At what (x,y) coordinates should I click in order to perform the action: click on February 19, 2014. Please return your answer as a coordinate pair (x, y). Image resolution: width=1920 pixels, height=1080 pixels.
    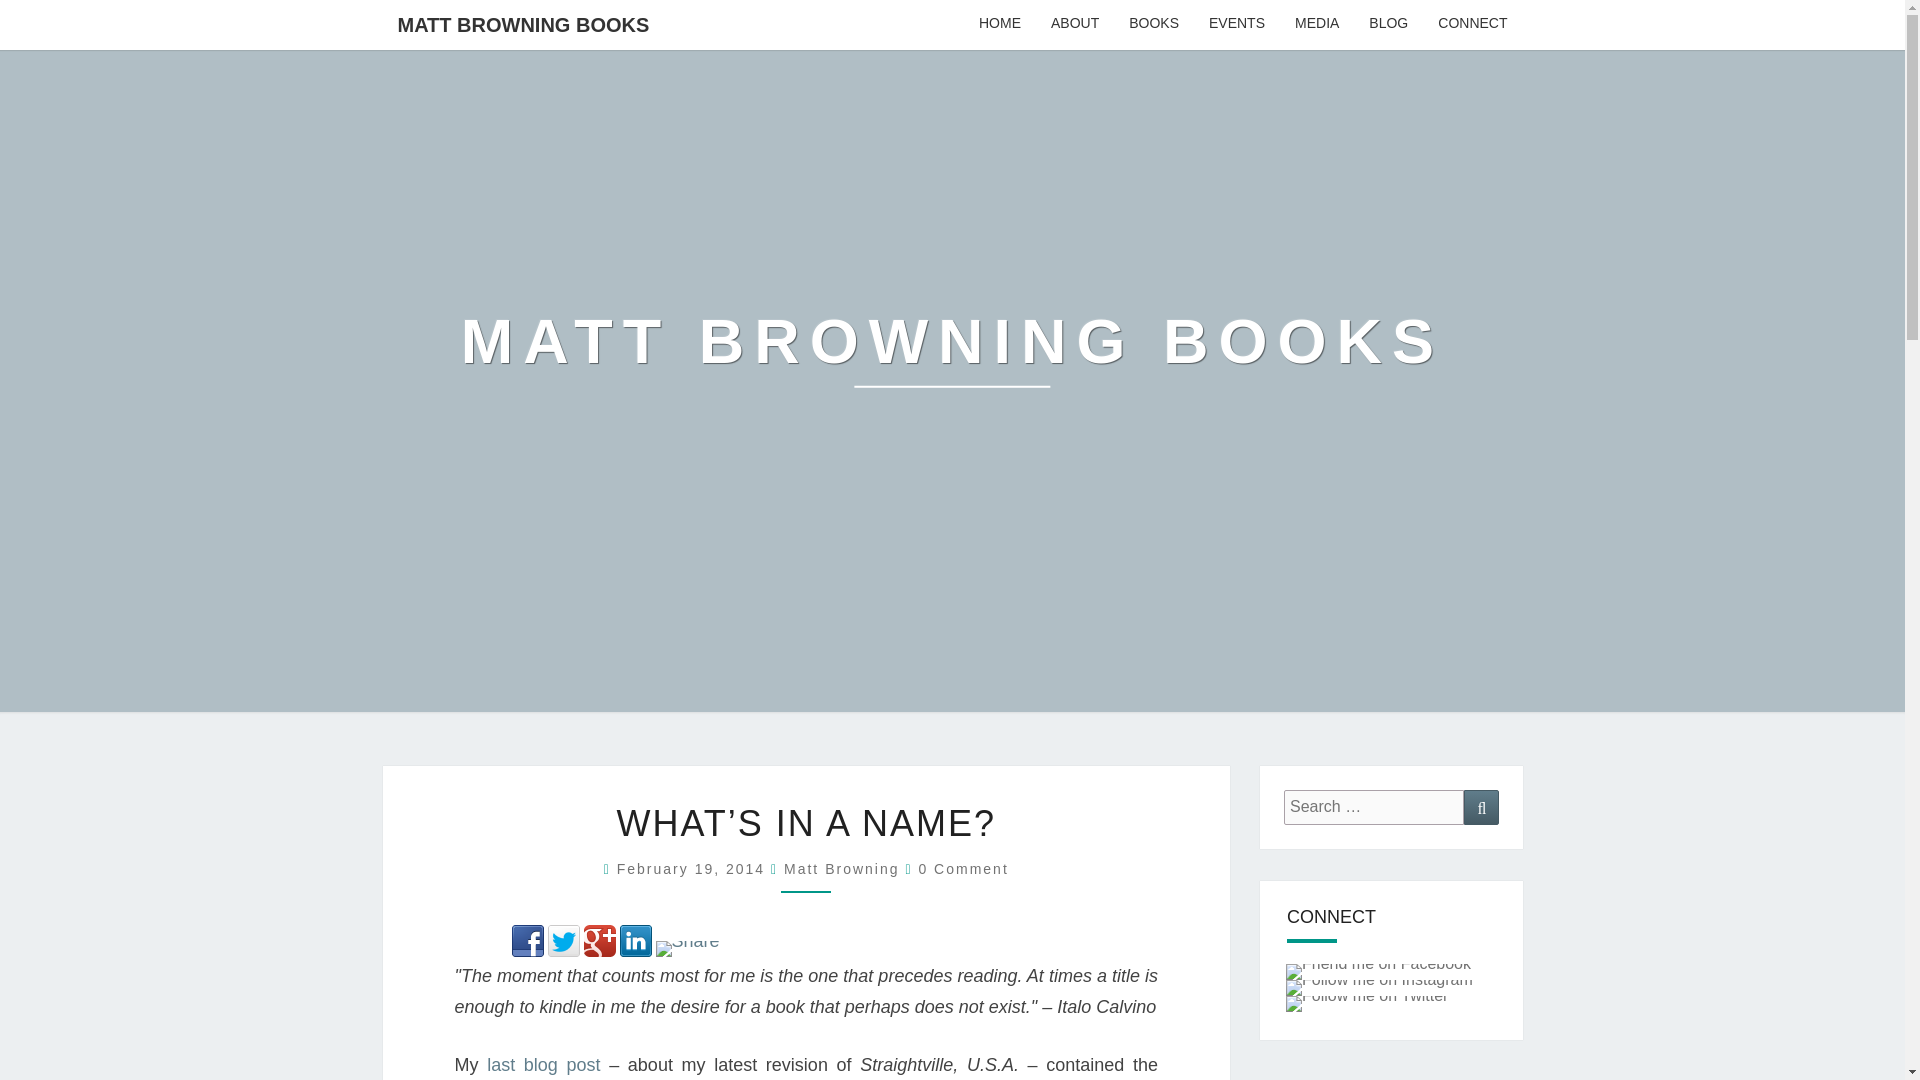
    Looking at the image, I should click on (694, 868).